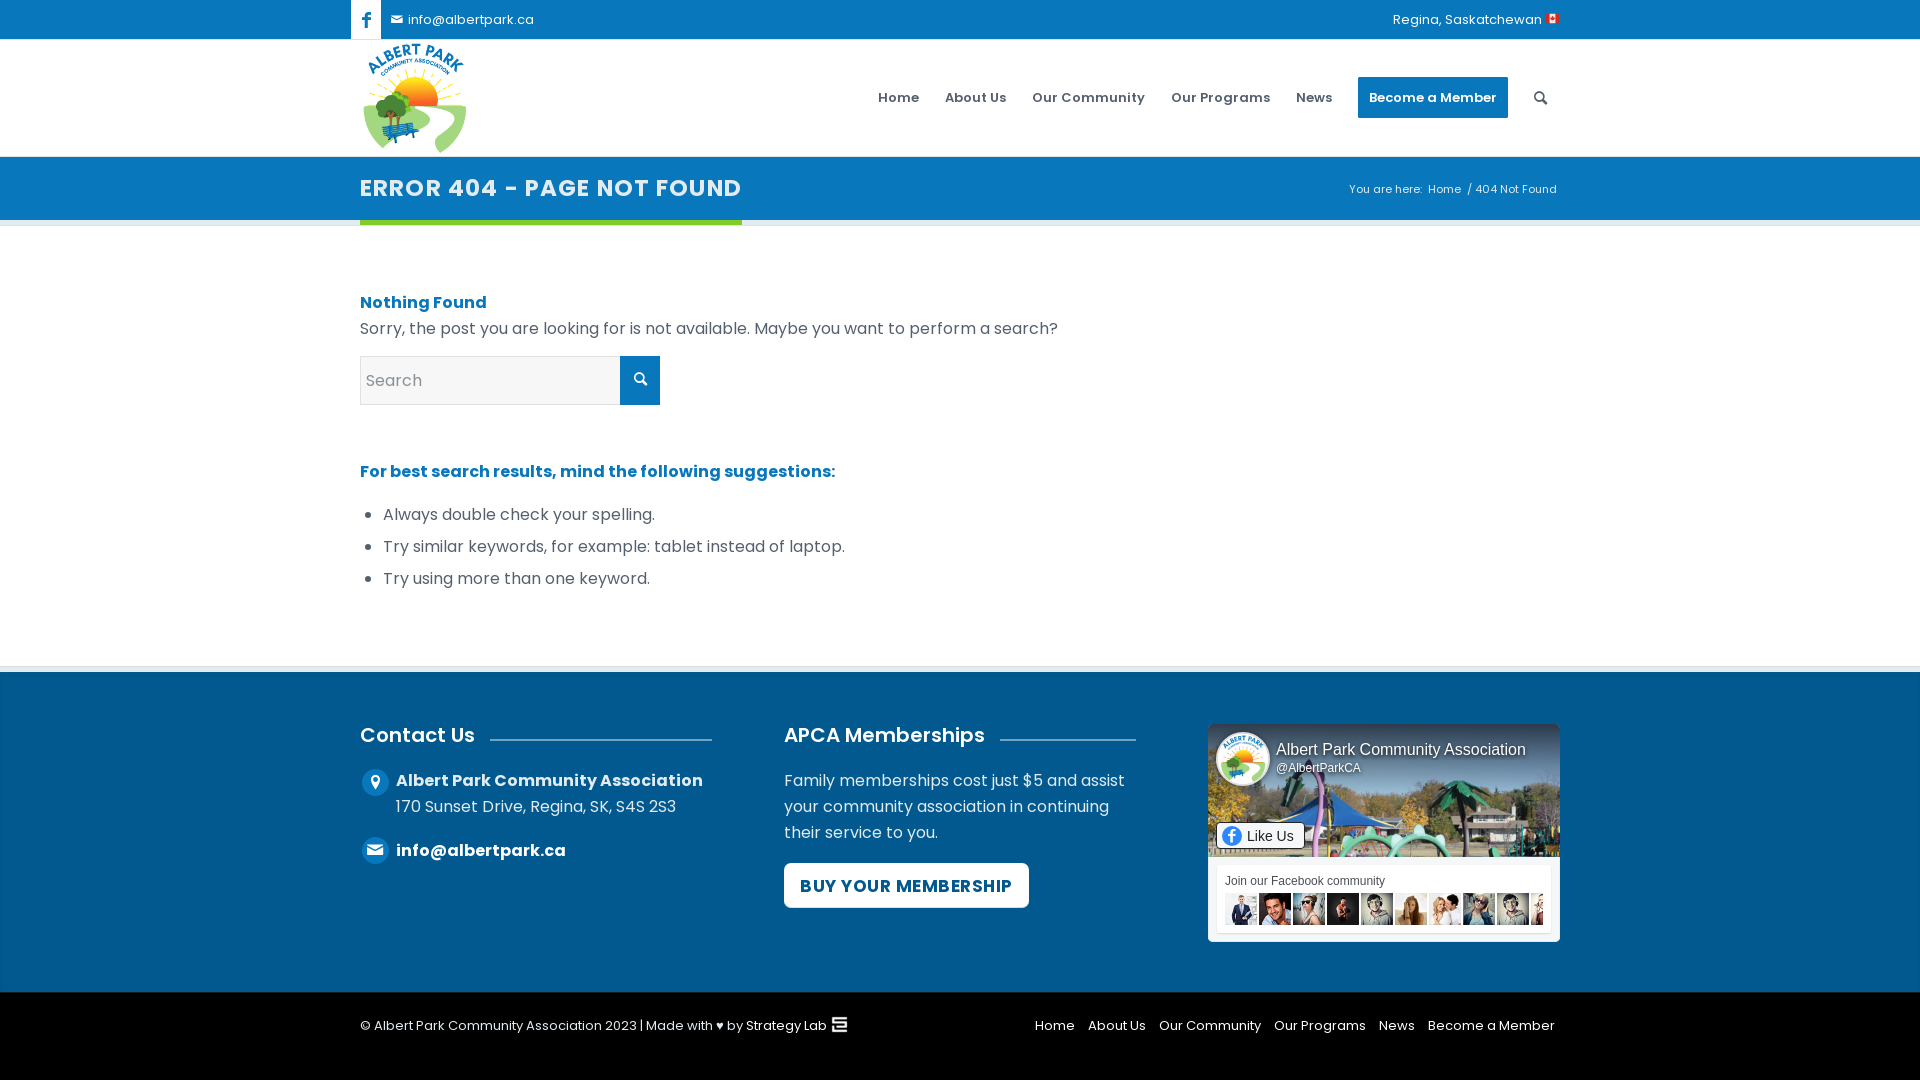  I want to click on Become a Member, so click(1433, 98).